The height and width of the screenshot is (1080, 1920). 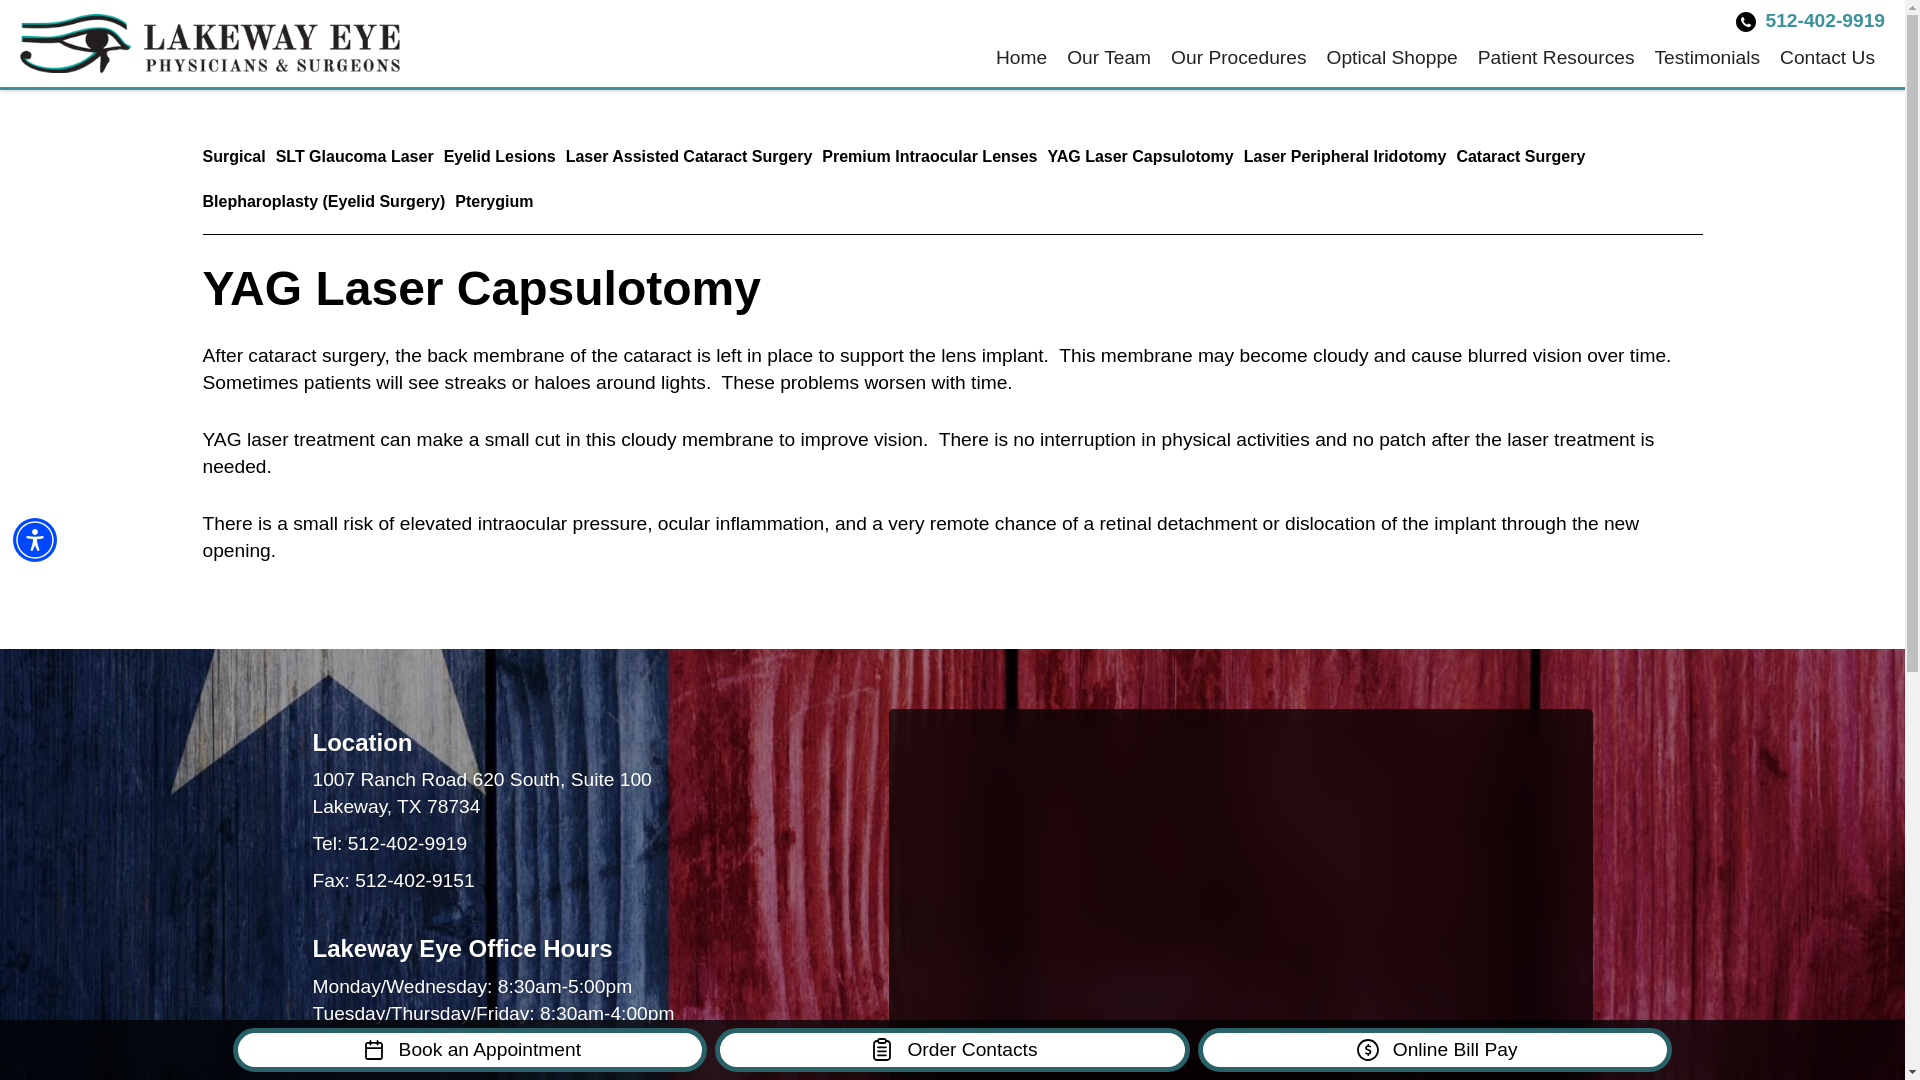 I want to click on Our Procedures, so click(x=1238, y=58).